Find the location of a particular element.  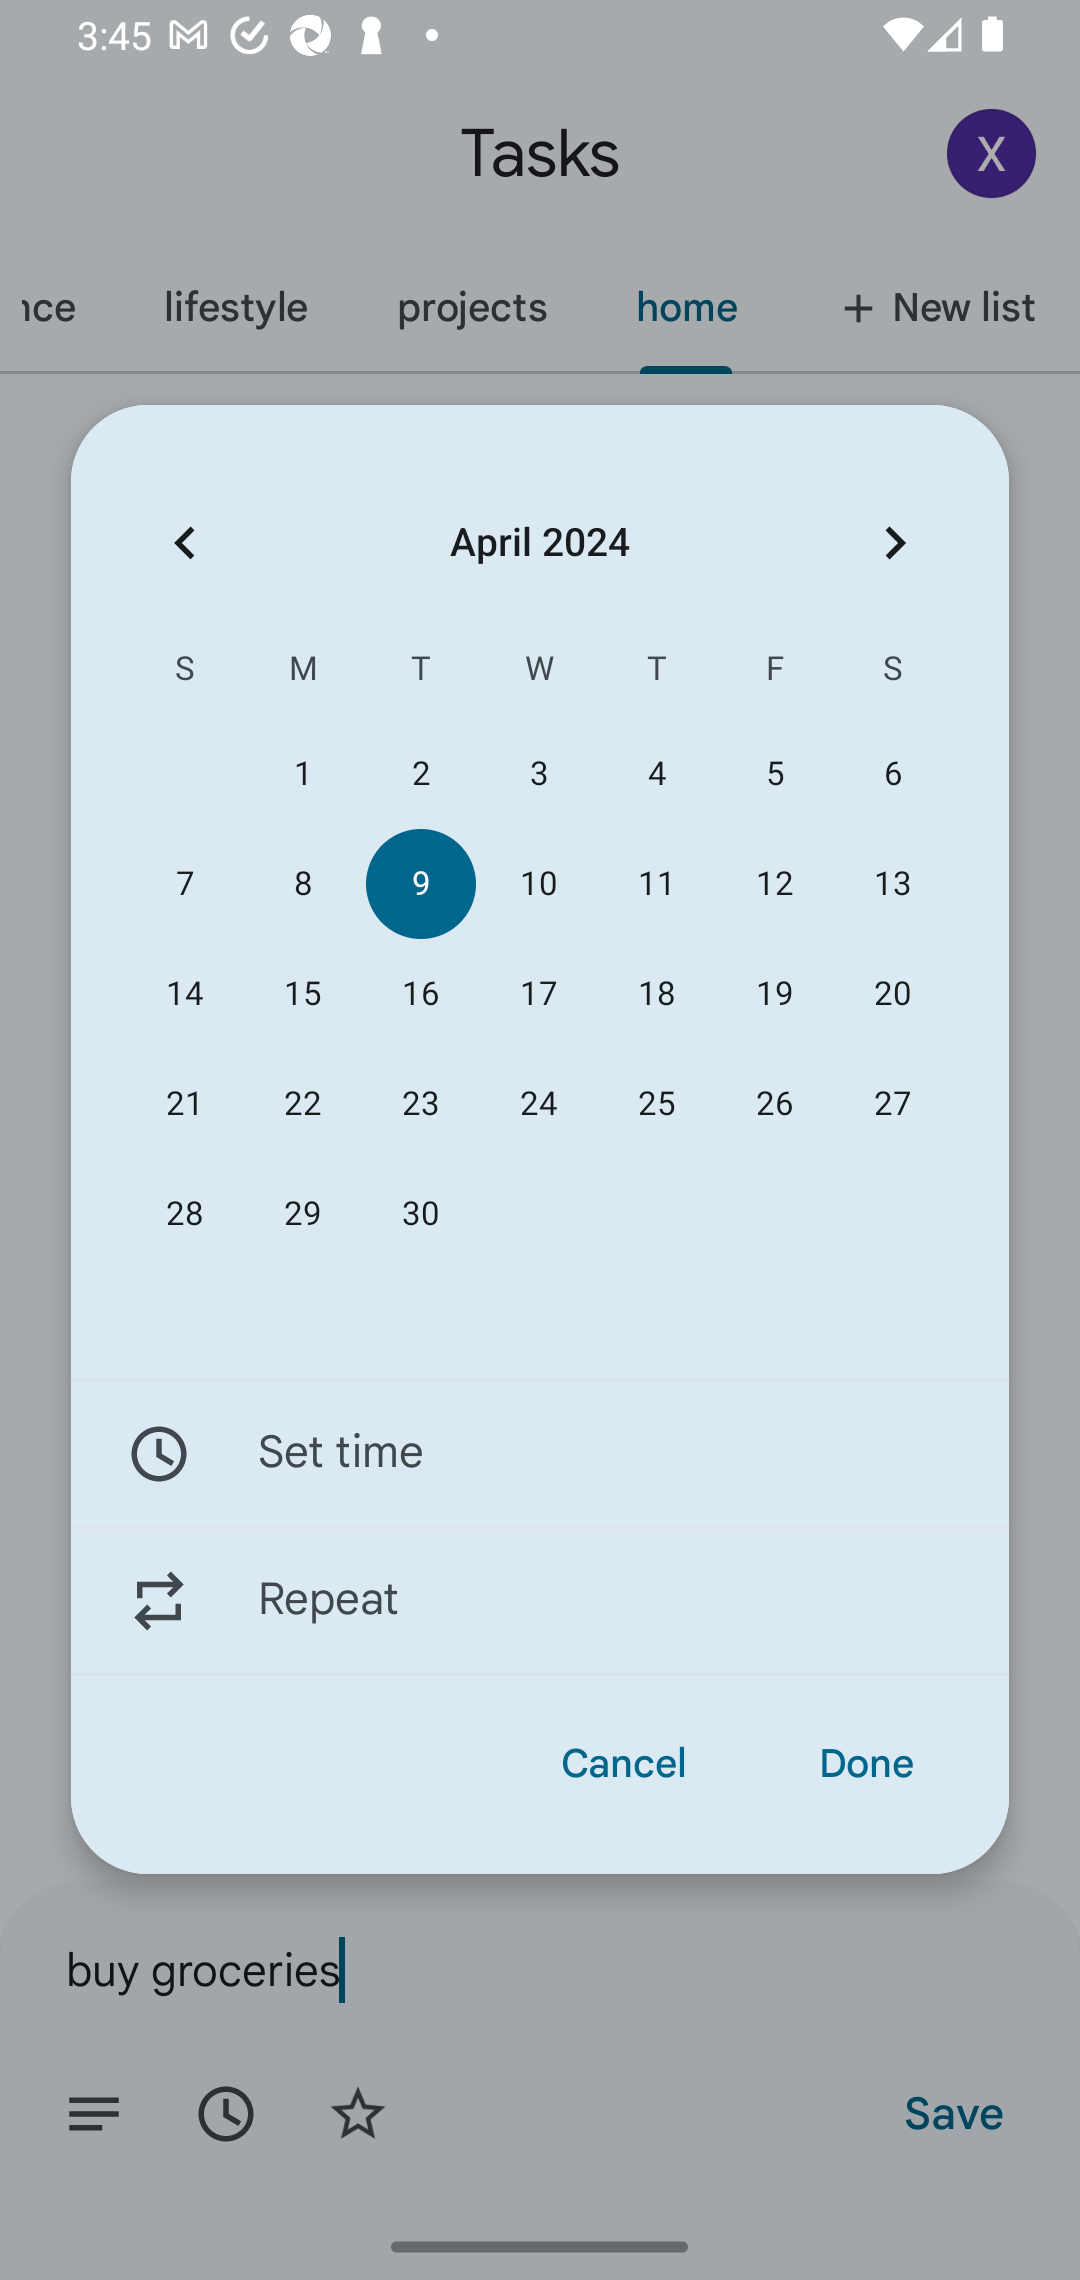

17 17 April 2024 is located at coordinates (538, 994).